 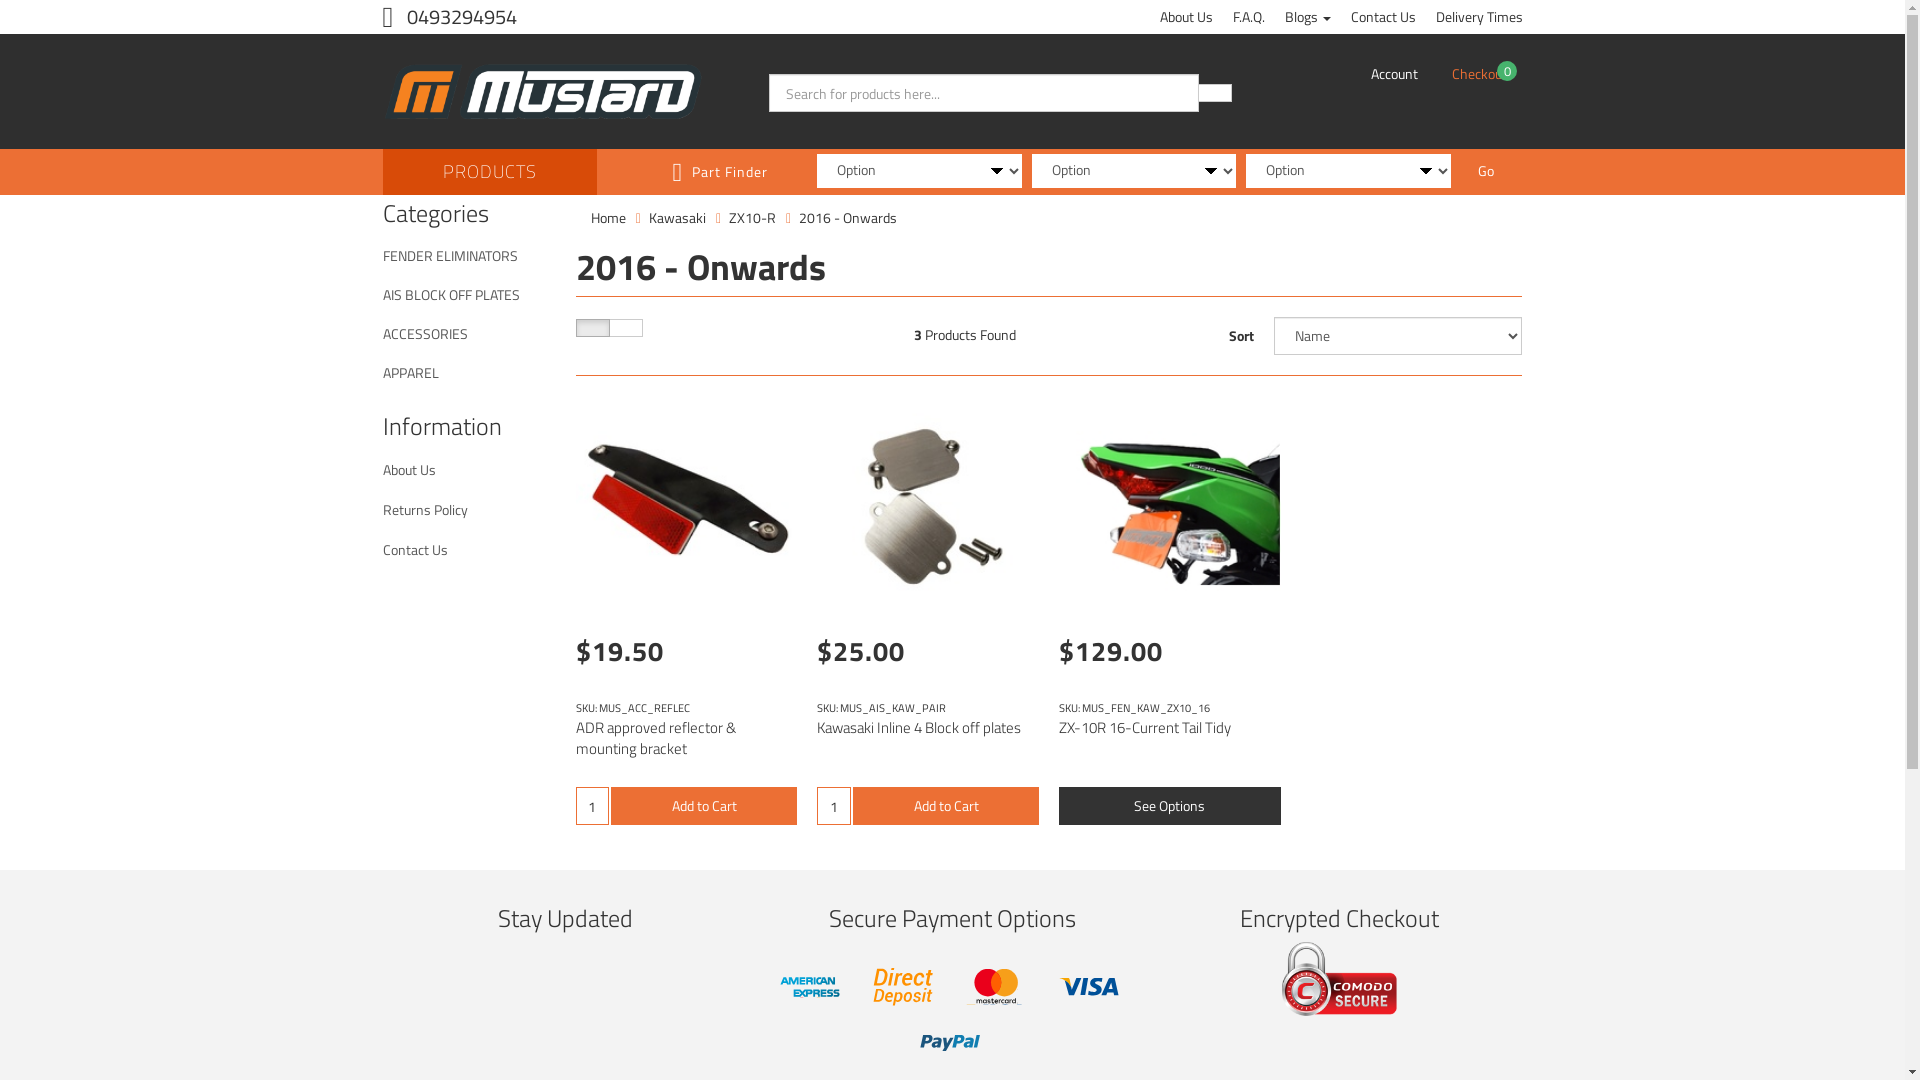 What do you see at coordinates (468, 550) in the screenshot?
I see `Contact Us` at bounding box center [468, 550].